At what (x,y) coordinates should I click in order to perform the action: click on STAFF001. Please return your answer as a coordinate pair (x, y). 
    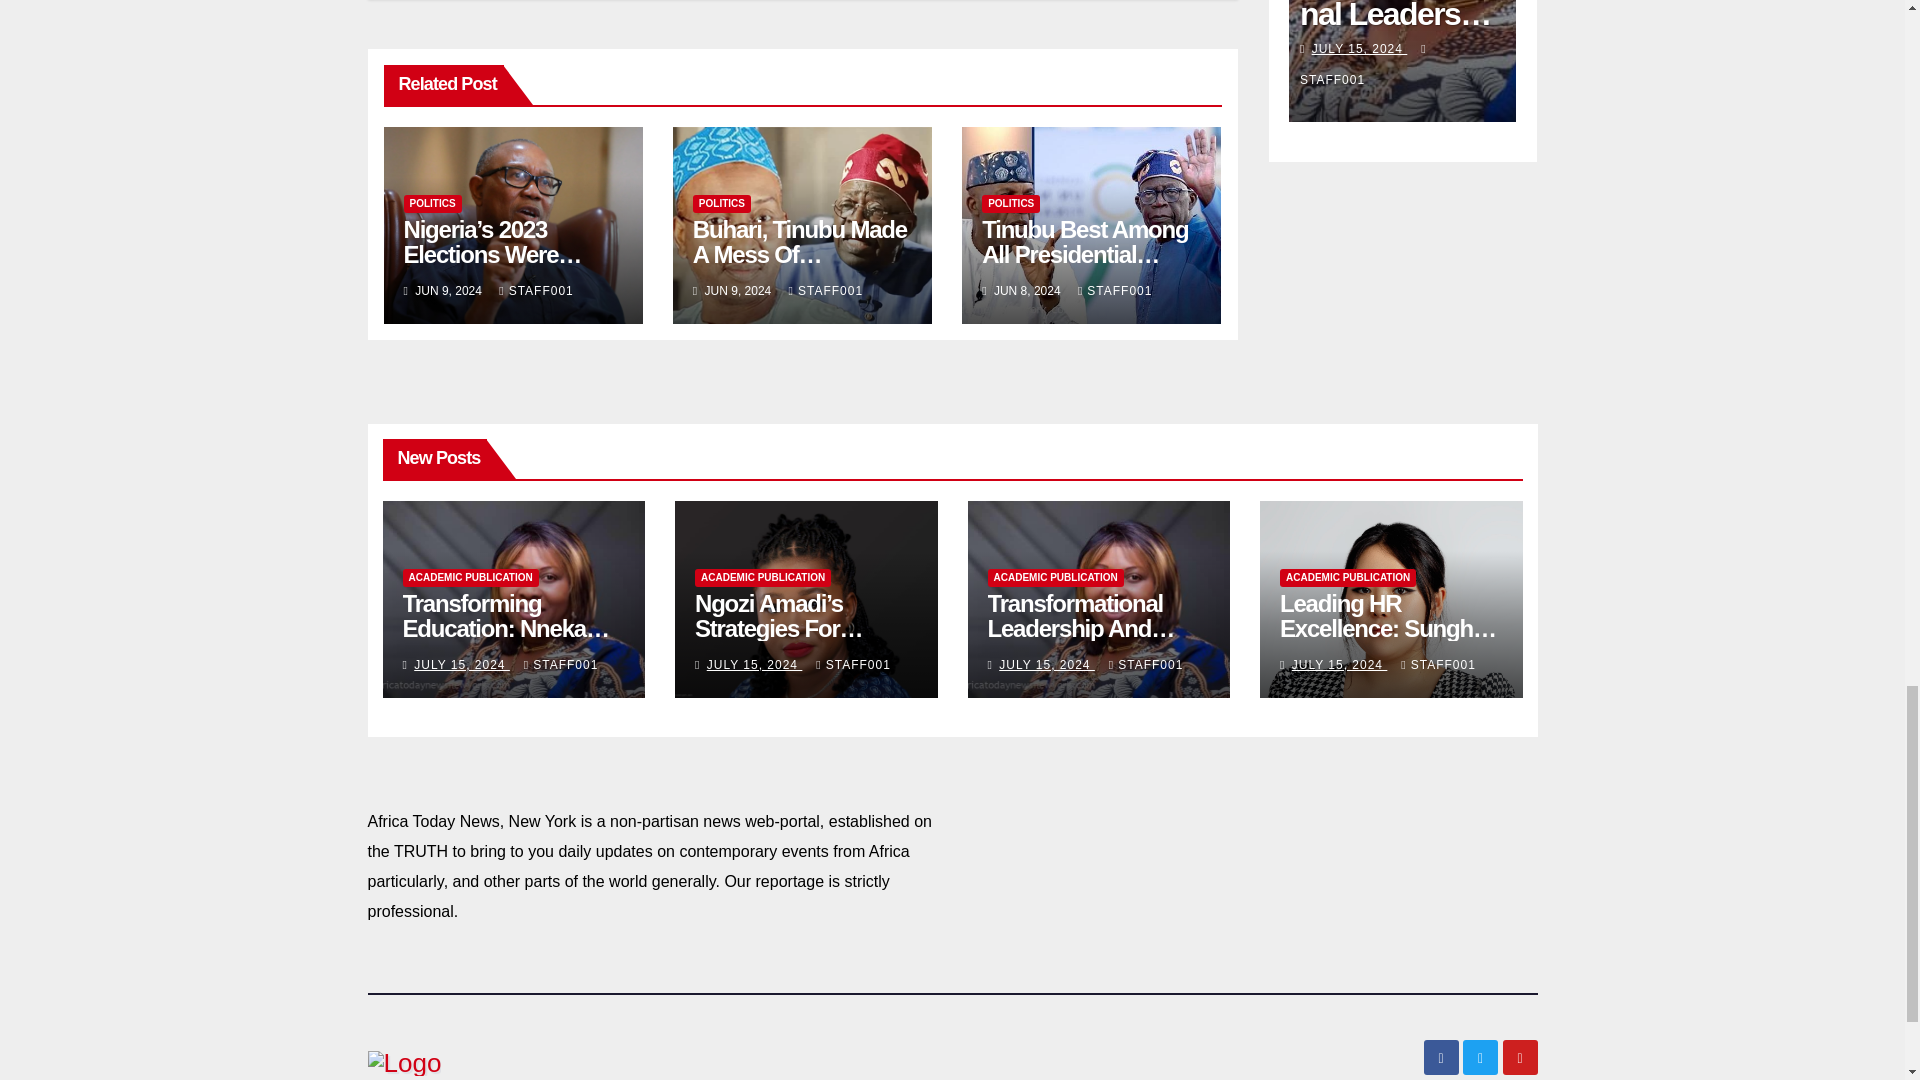
    Looking at the image, I should click on (536, 291).